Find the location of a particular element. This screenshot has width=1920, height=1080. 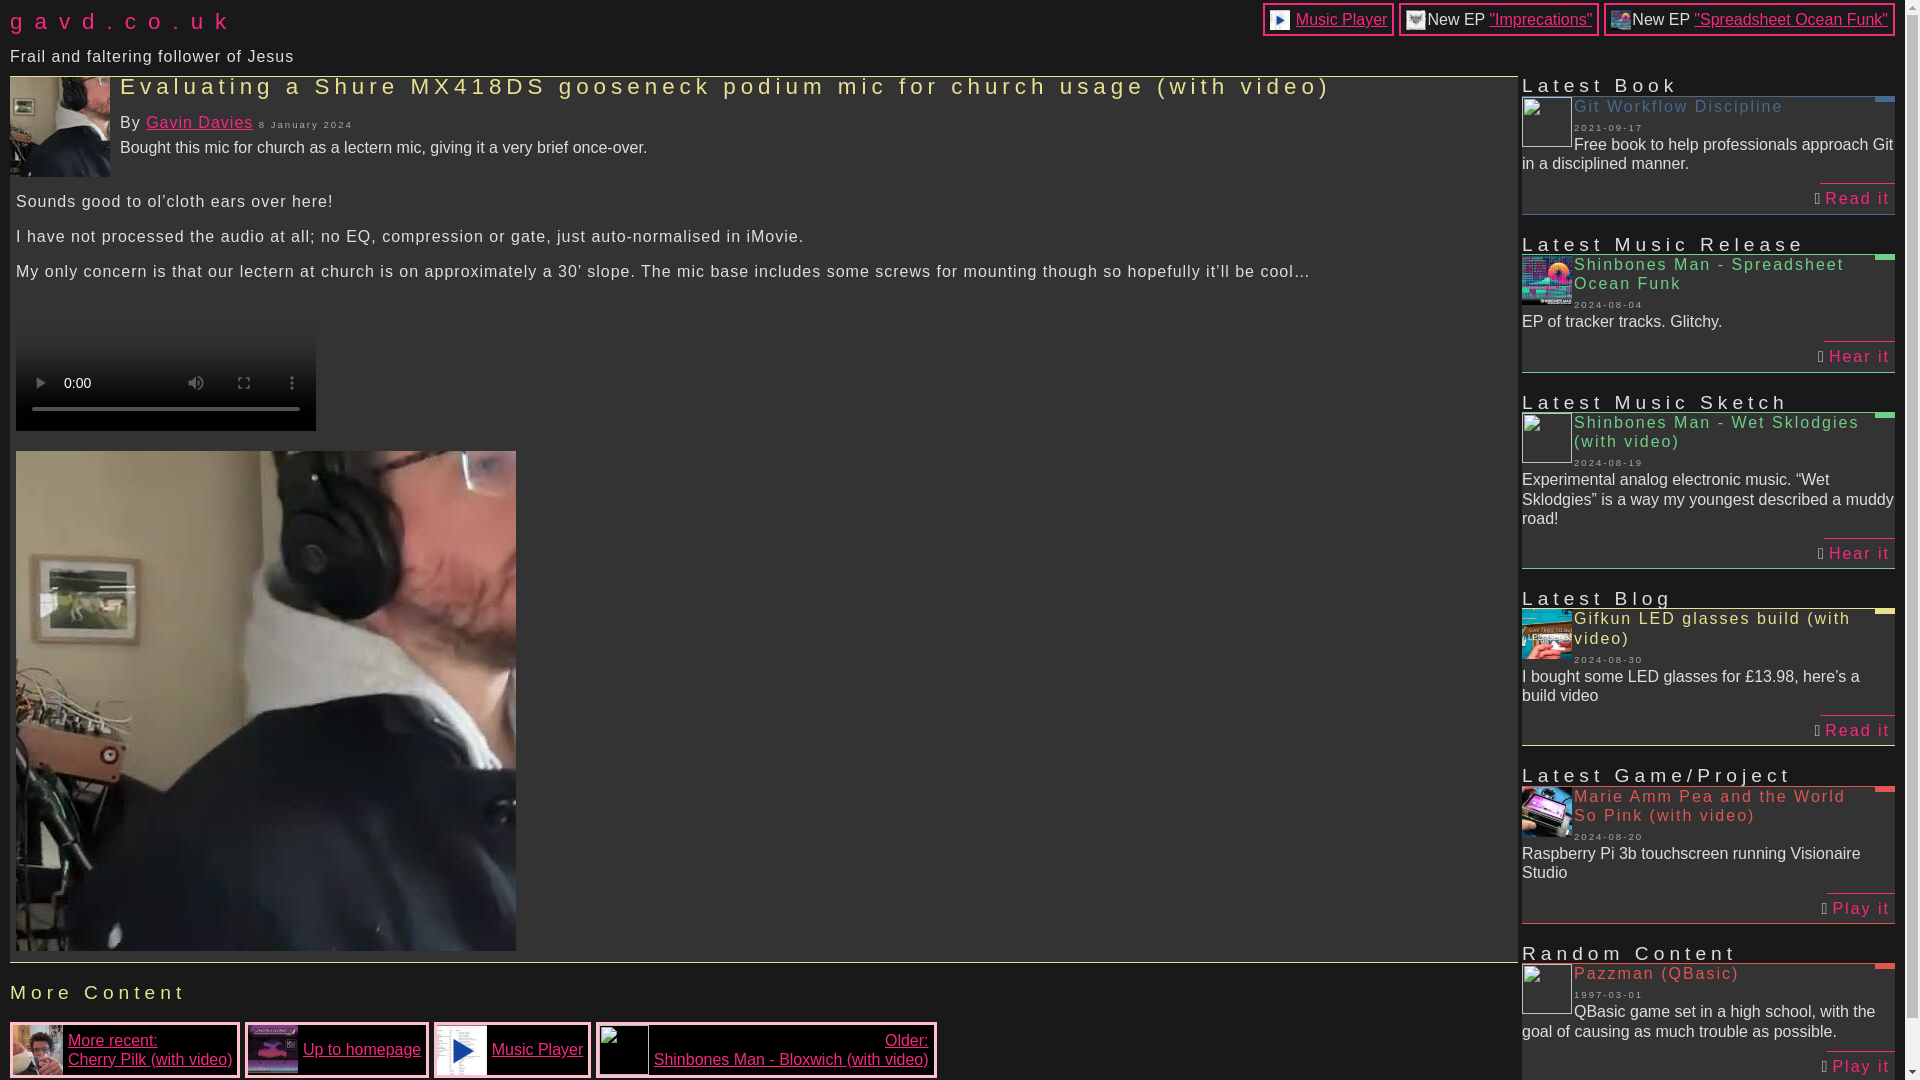

Up to homepage is located at coordinates (334, 1049).